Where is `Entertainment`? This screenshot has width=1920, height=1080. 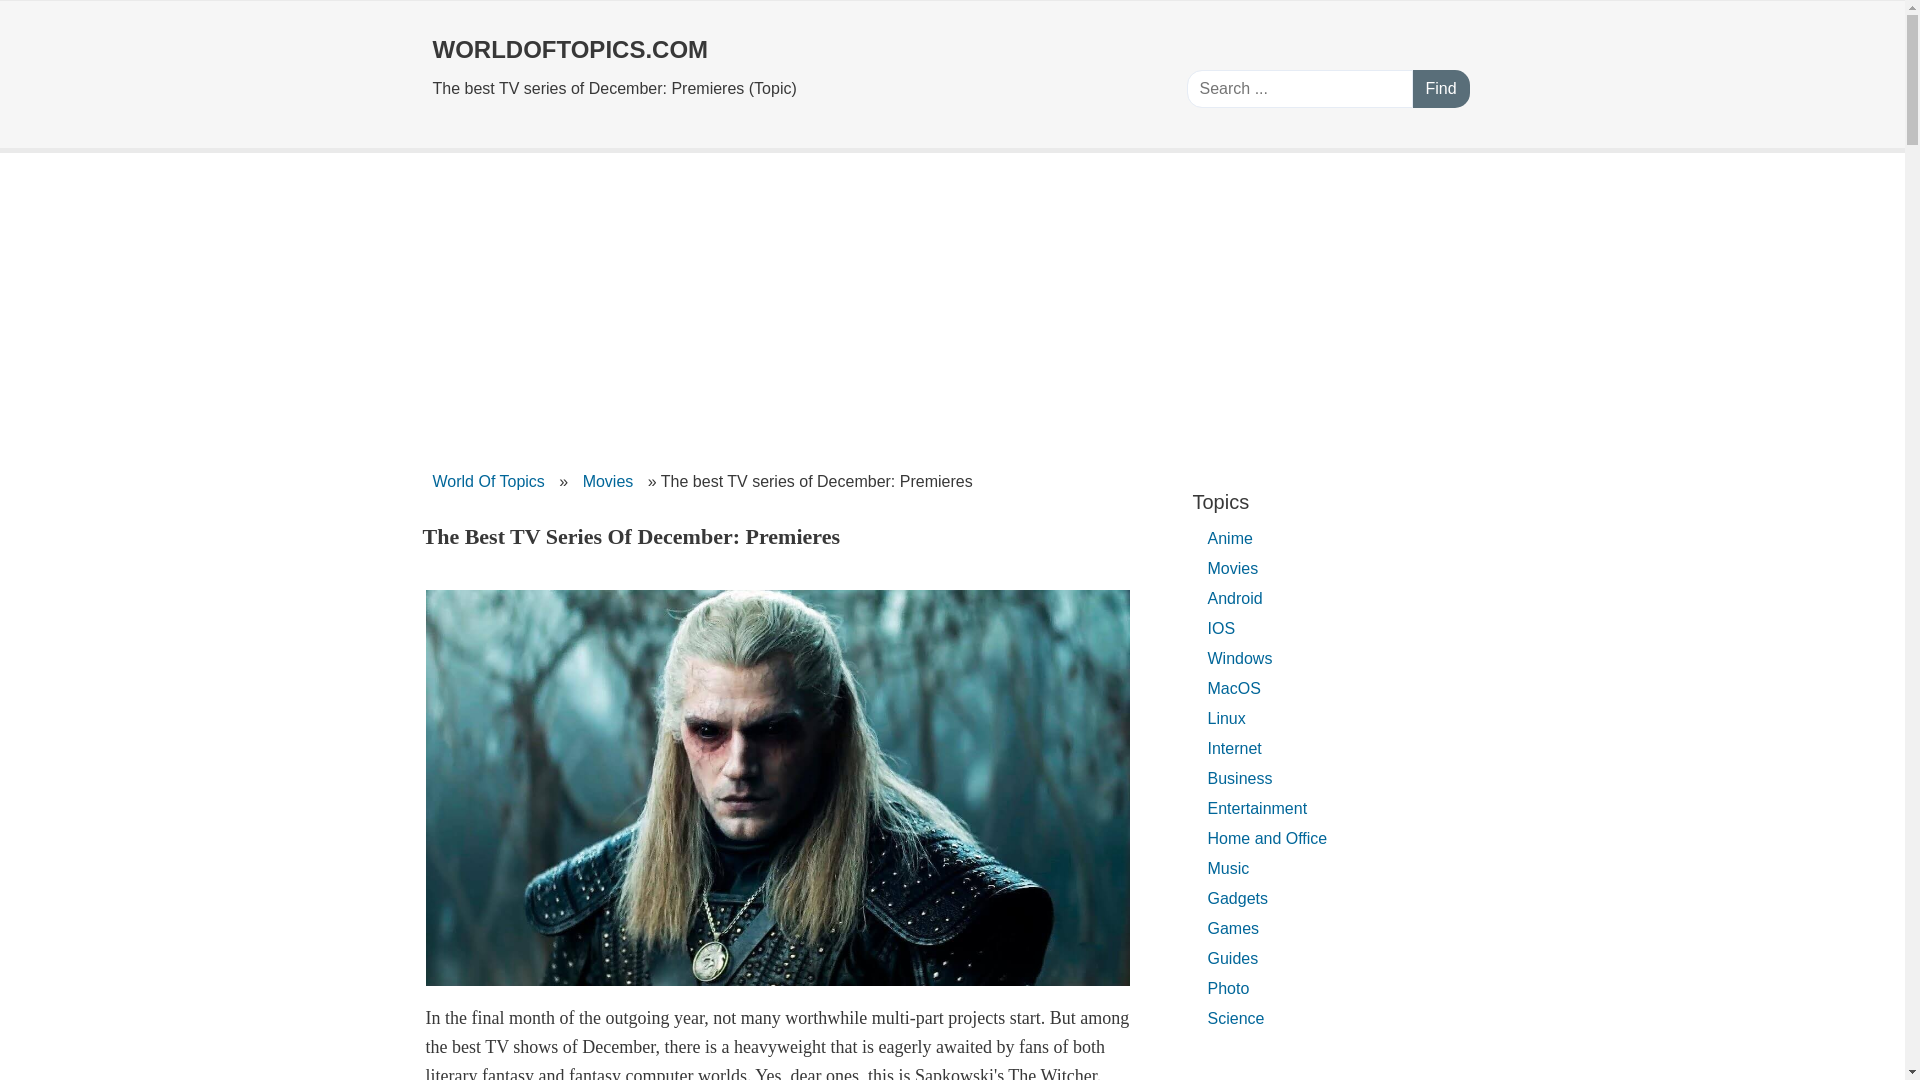
Entertainment is located at coordinates (1258, 808).